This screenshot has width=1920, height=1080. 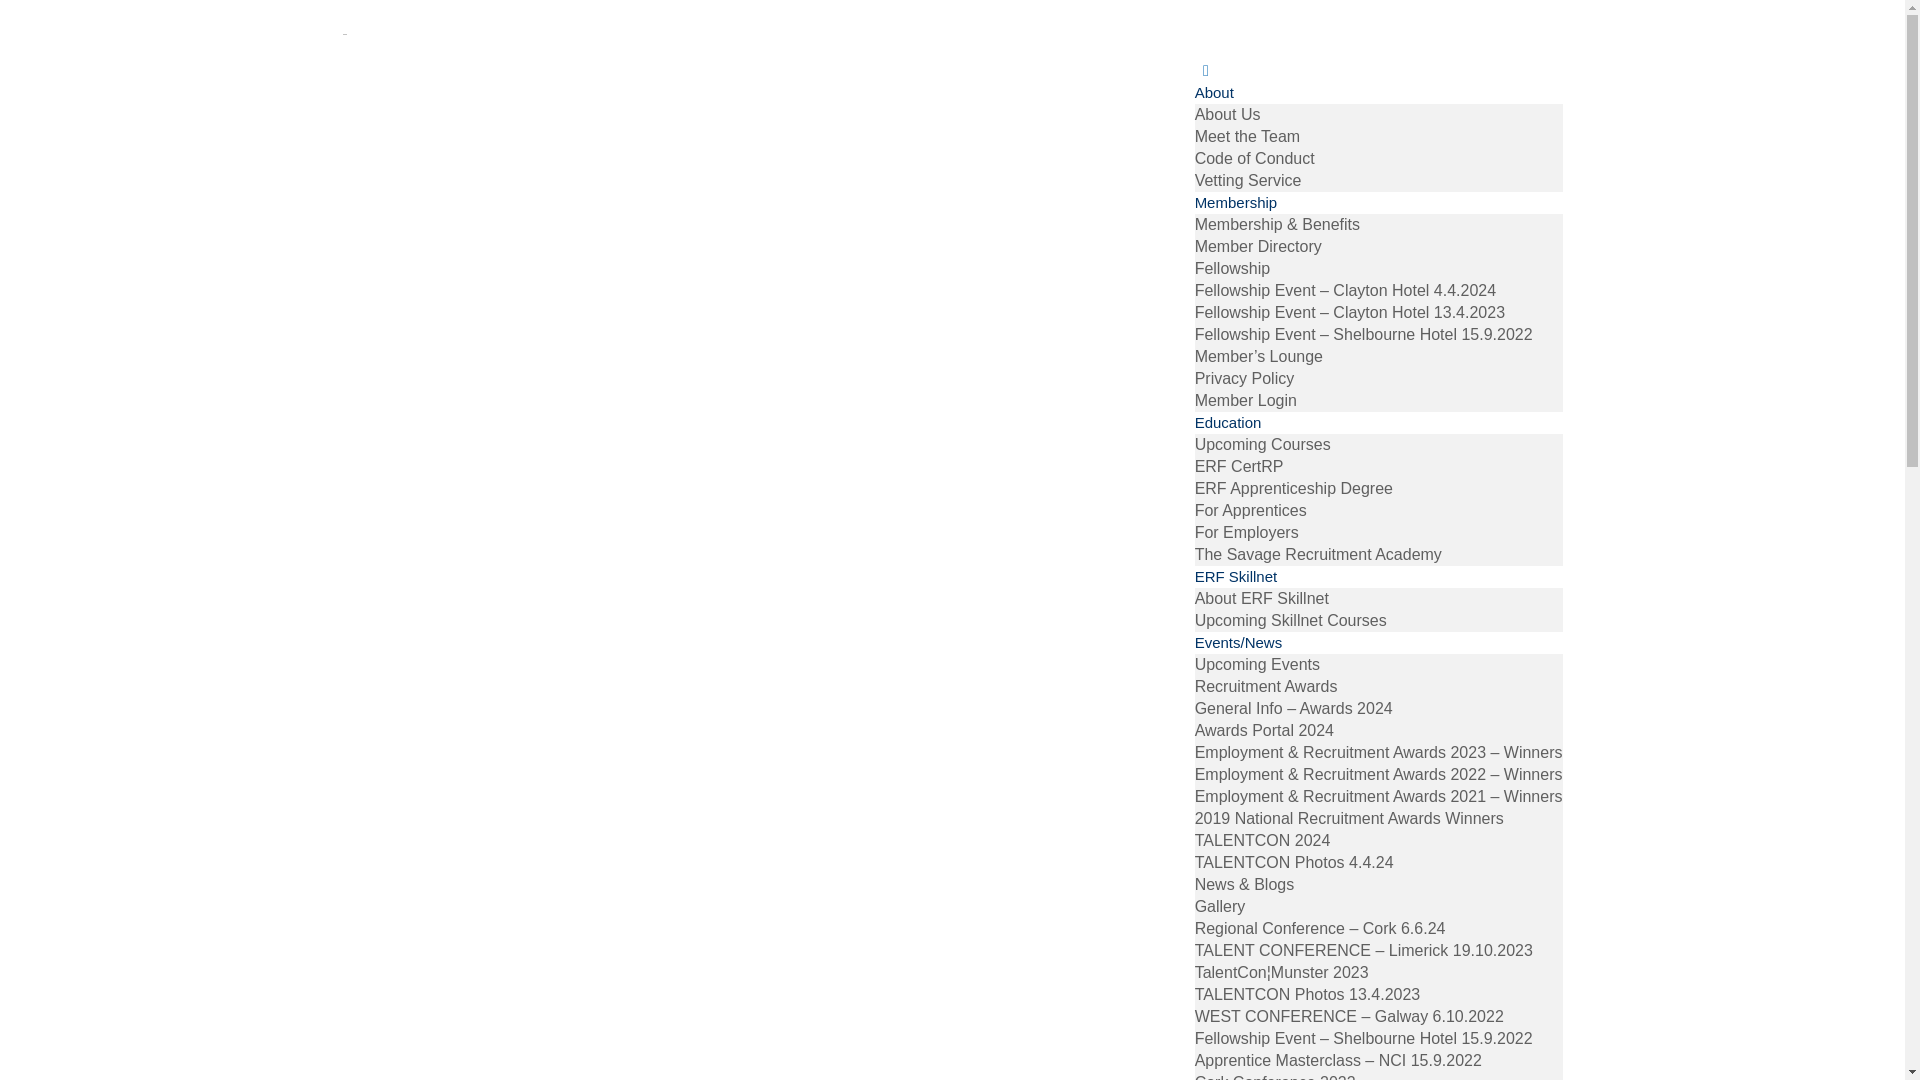 What do you see at coordinates (1318, 554) in the screenshot?
I see `The Savage Recruitment Academy` at bounding box center [1318, 554].